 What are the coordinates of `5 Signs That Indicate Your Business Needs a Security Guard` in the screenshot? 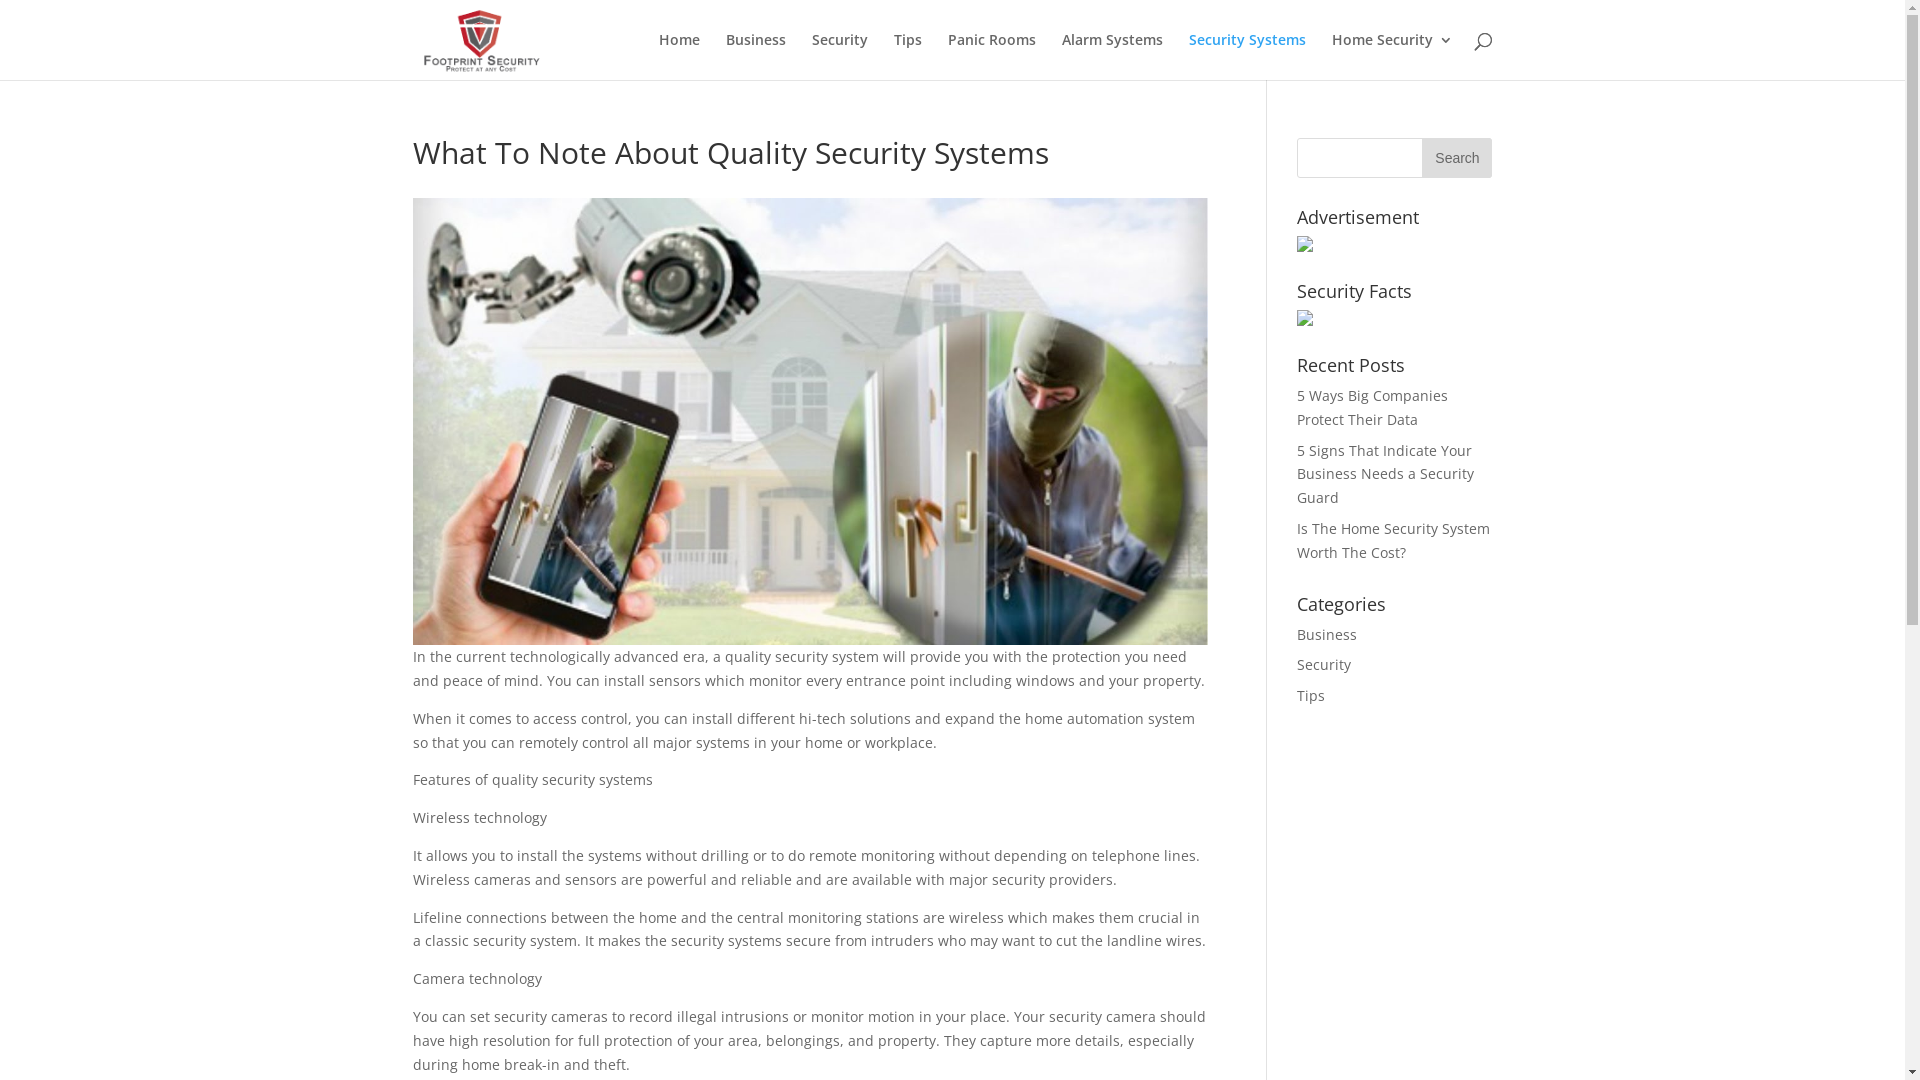 It's located at (1386, 474).